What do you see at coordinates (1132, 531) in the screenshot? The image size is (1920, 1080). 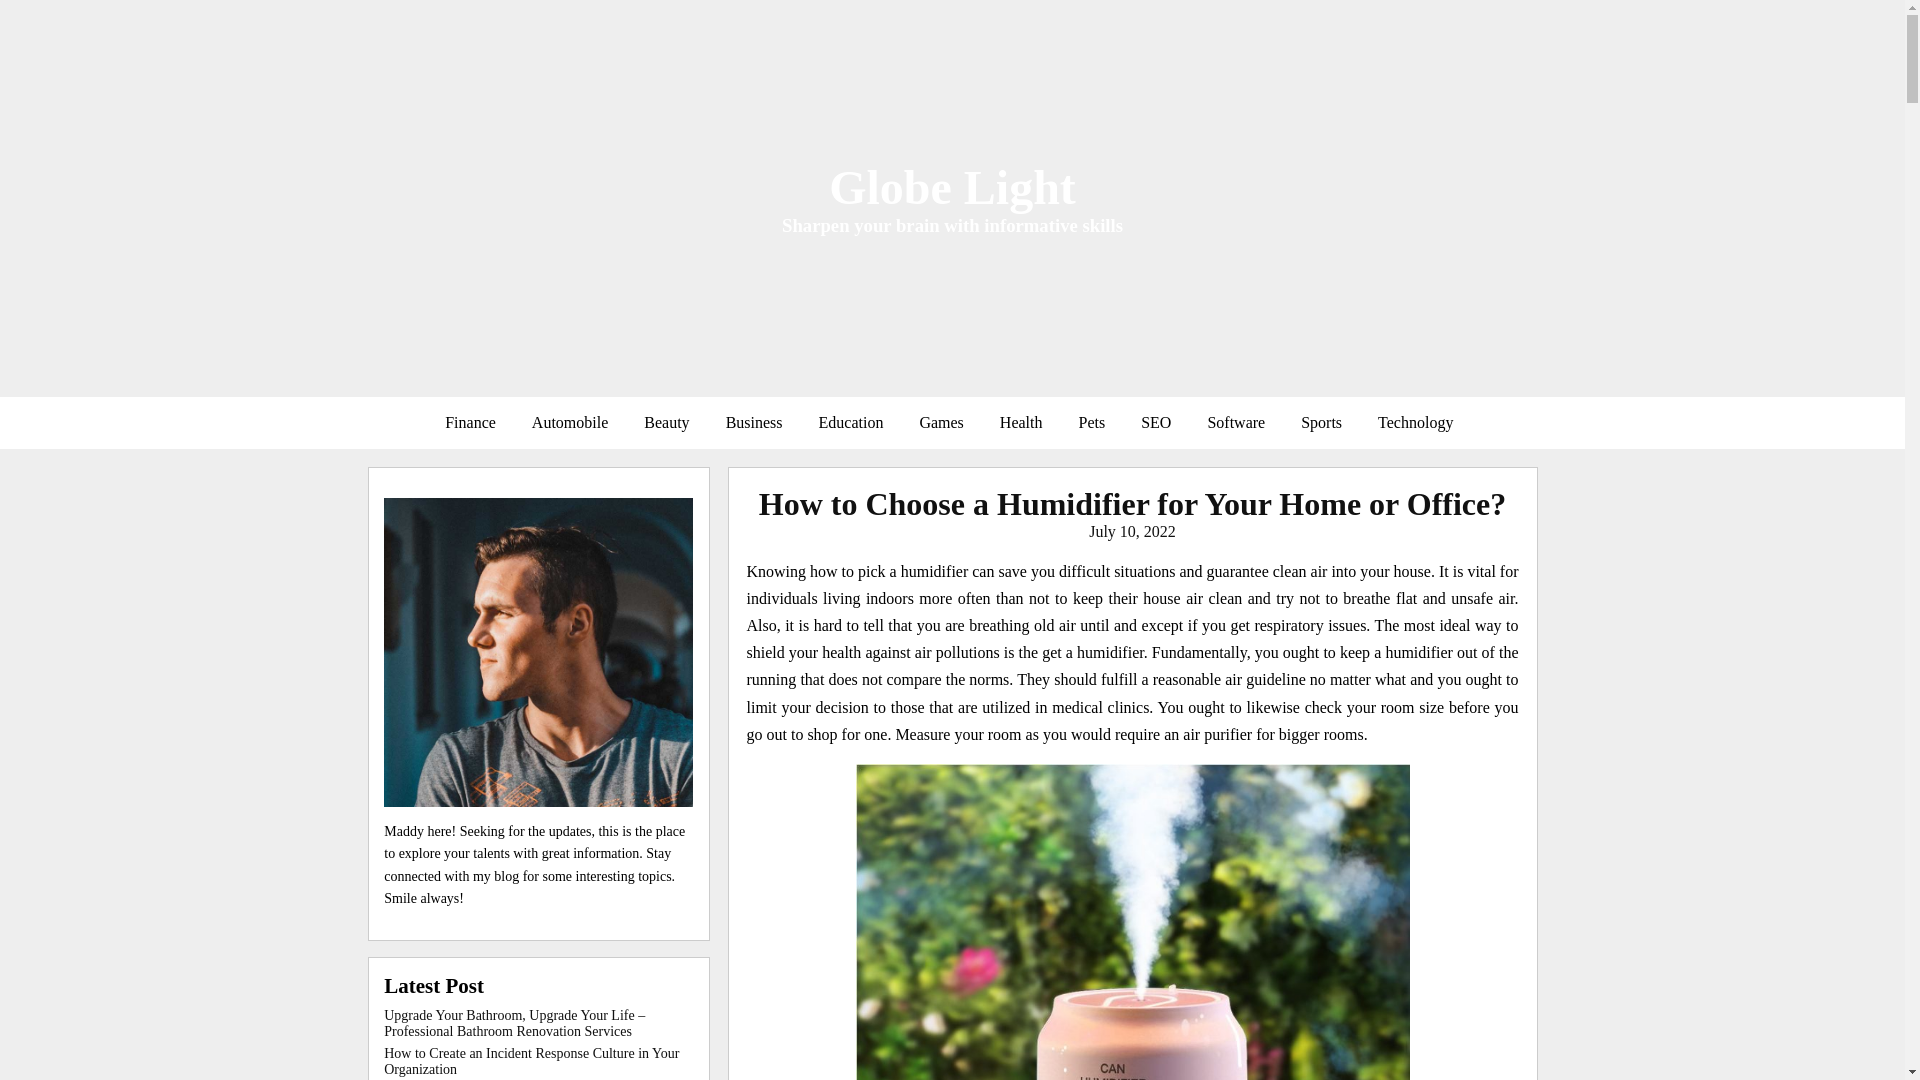 I see `July 10, 2022` at bounding box center [1132, 531].